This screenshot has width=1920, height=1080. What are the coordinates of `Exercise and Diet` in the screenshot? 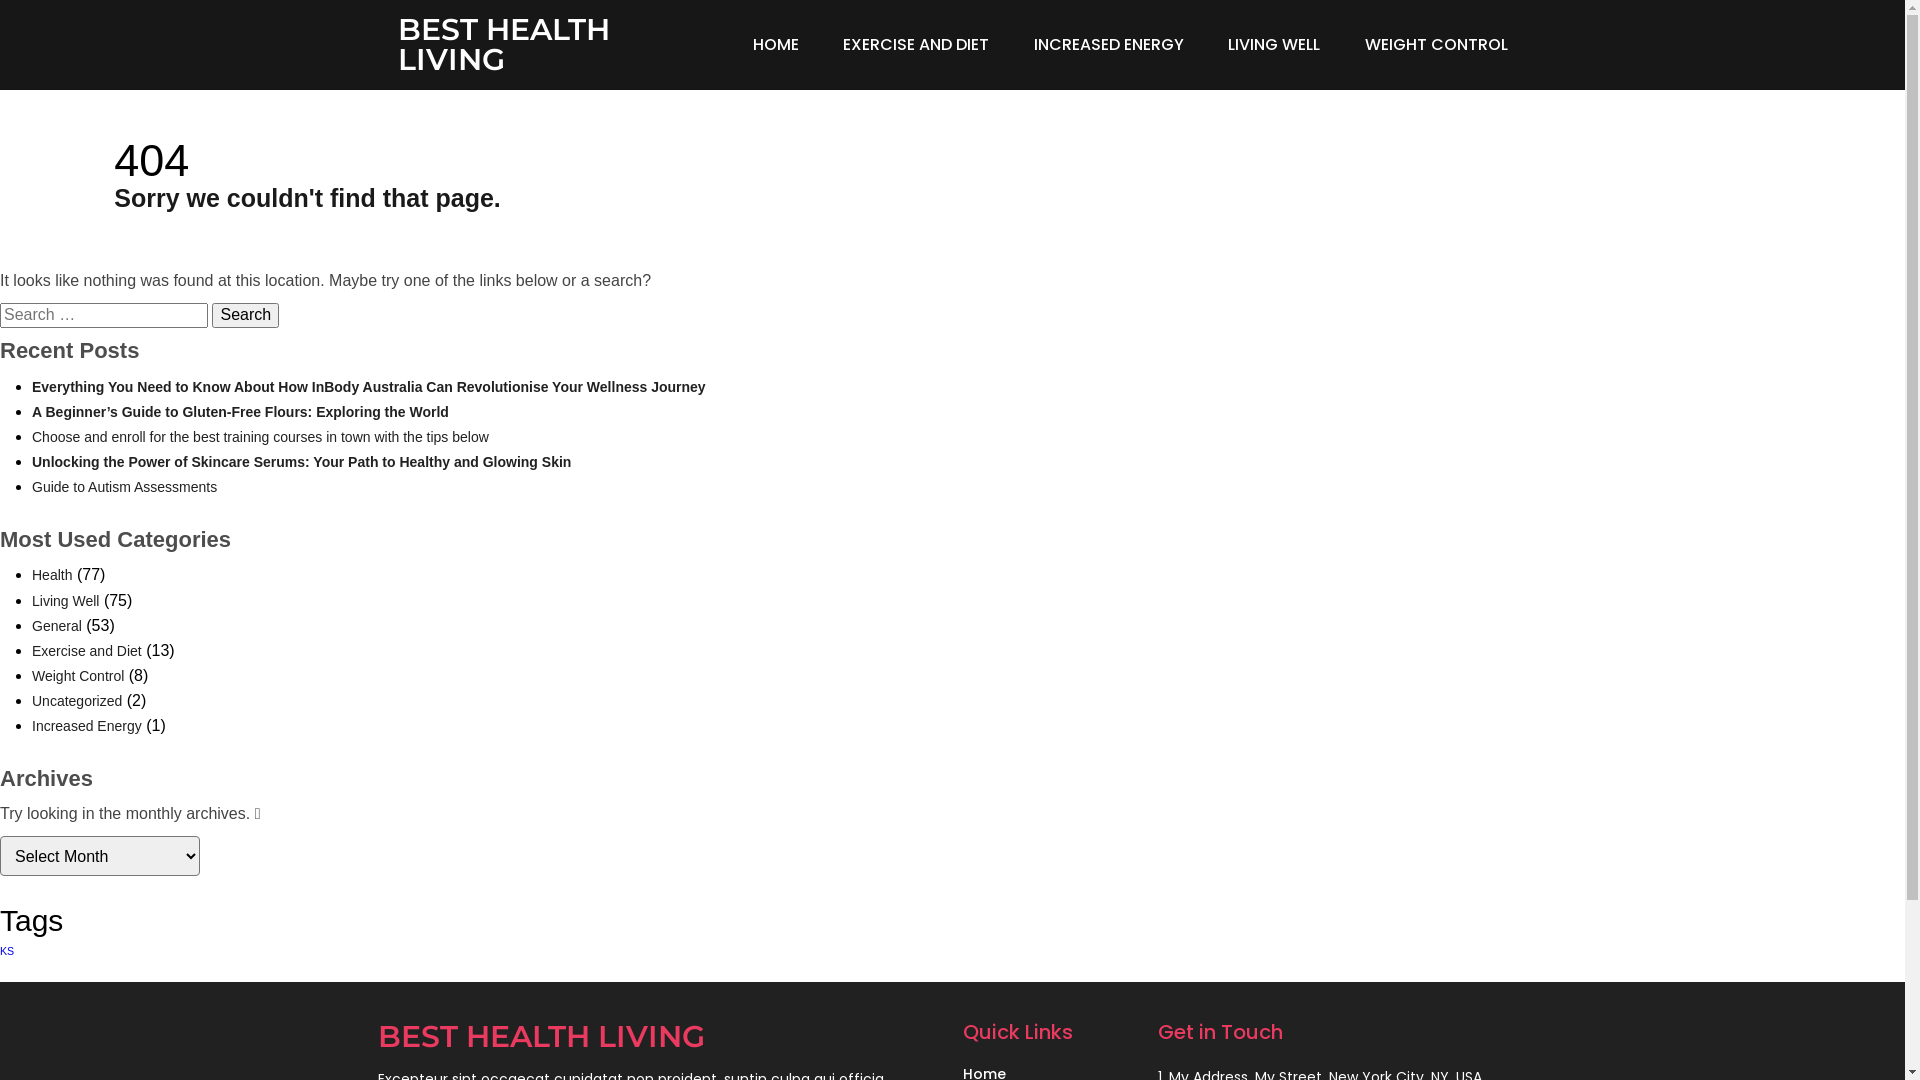 It's located at (87, 651).